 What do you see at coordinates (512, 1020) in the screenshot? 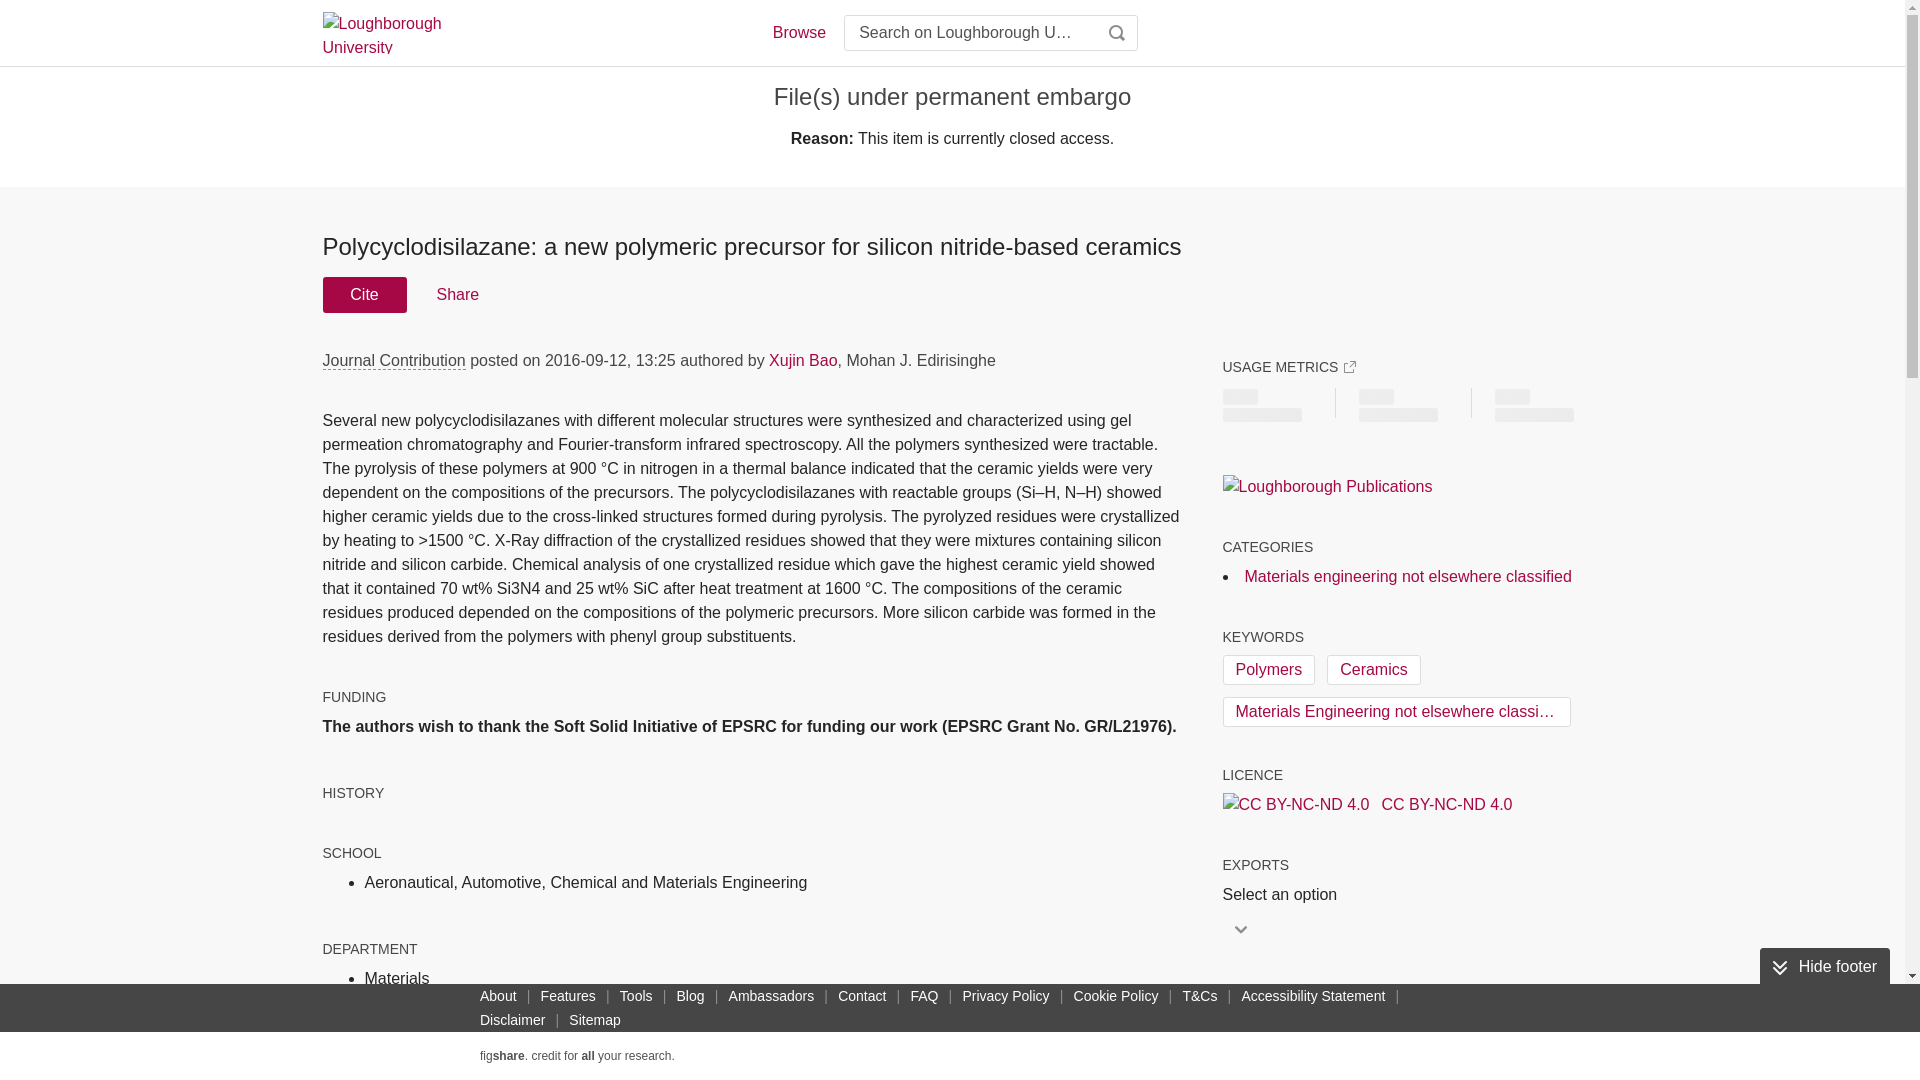
I see `Disclaimer` at bounding box center [512, 1020].